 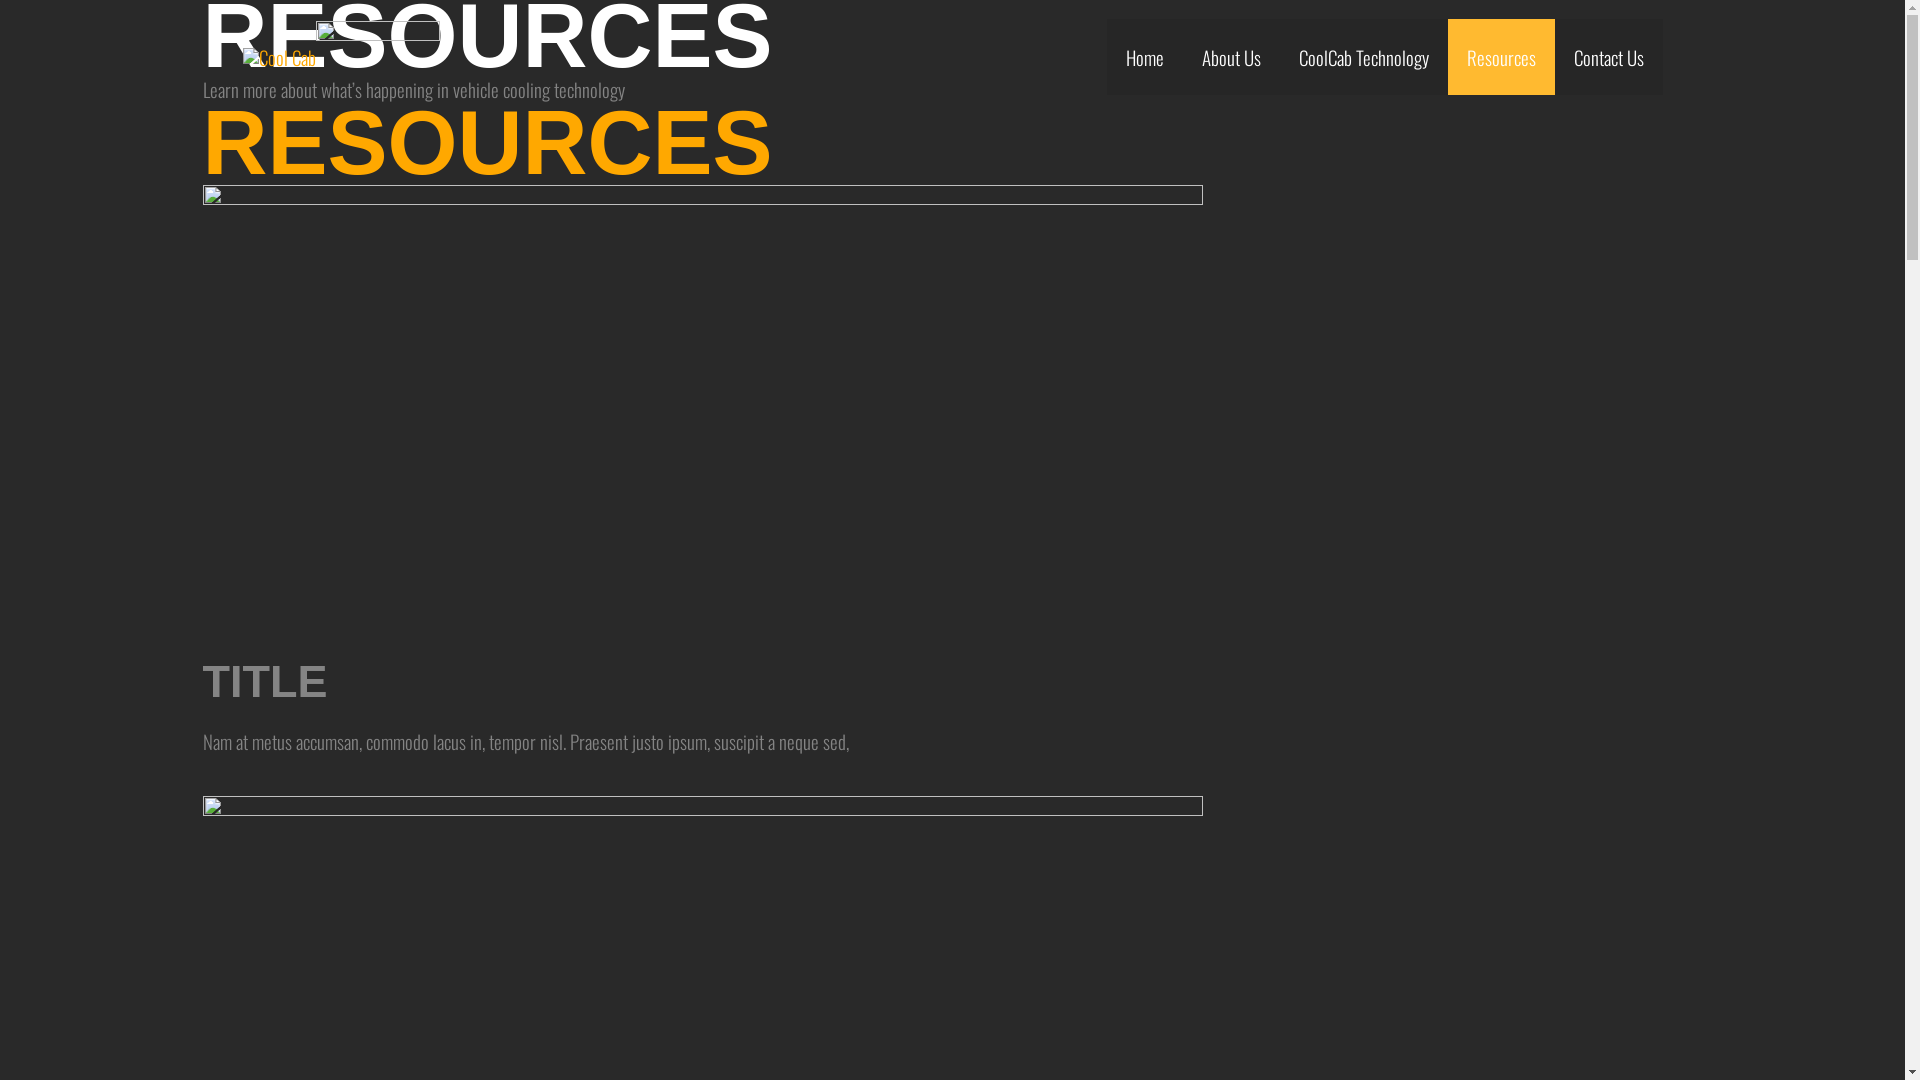 What do you see at coordinates (702, 416) in the screenshot?
I see `Title` at bounding box center [702, 416].